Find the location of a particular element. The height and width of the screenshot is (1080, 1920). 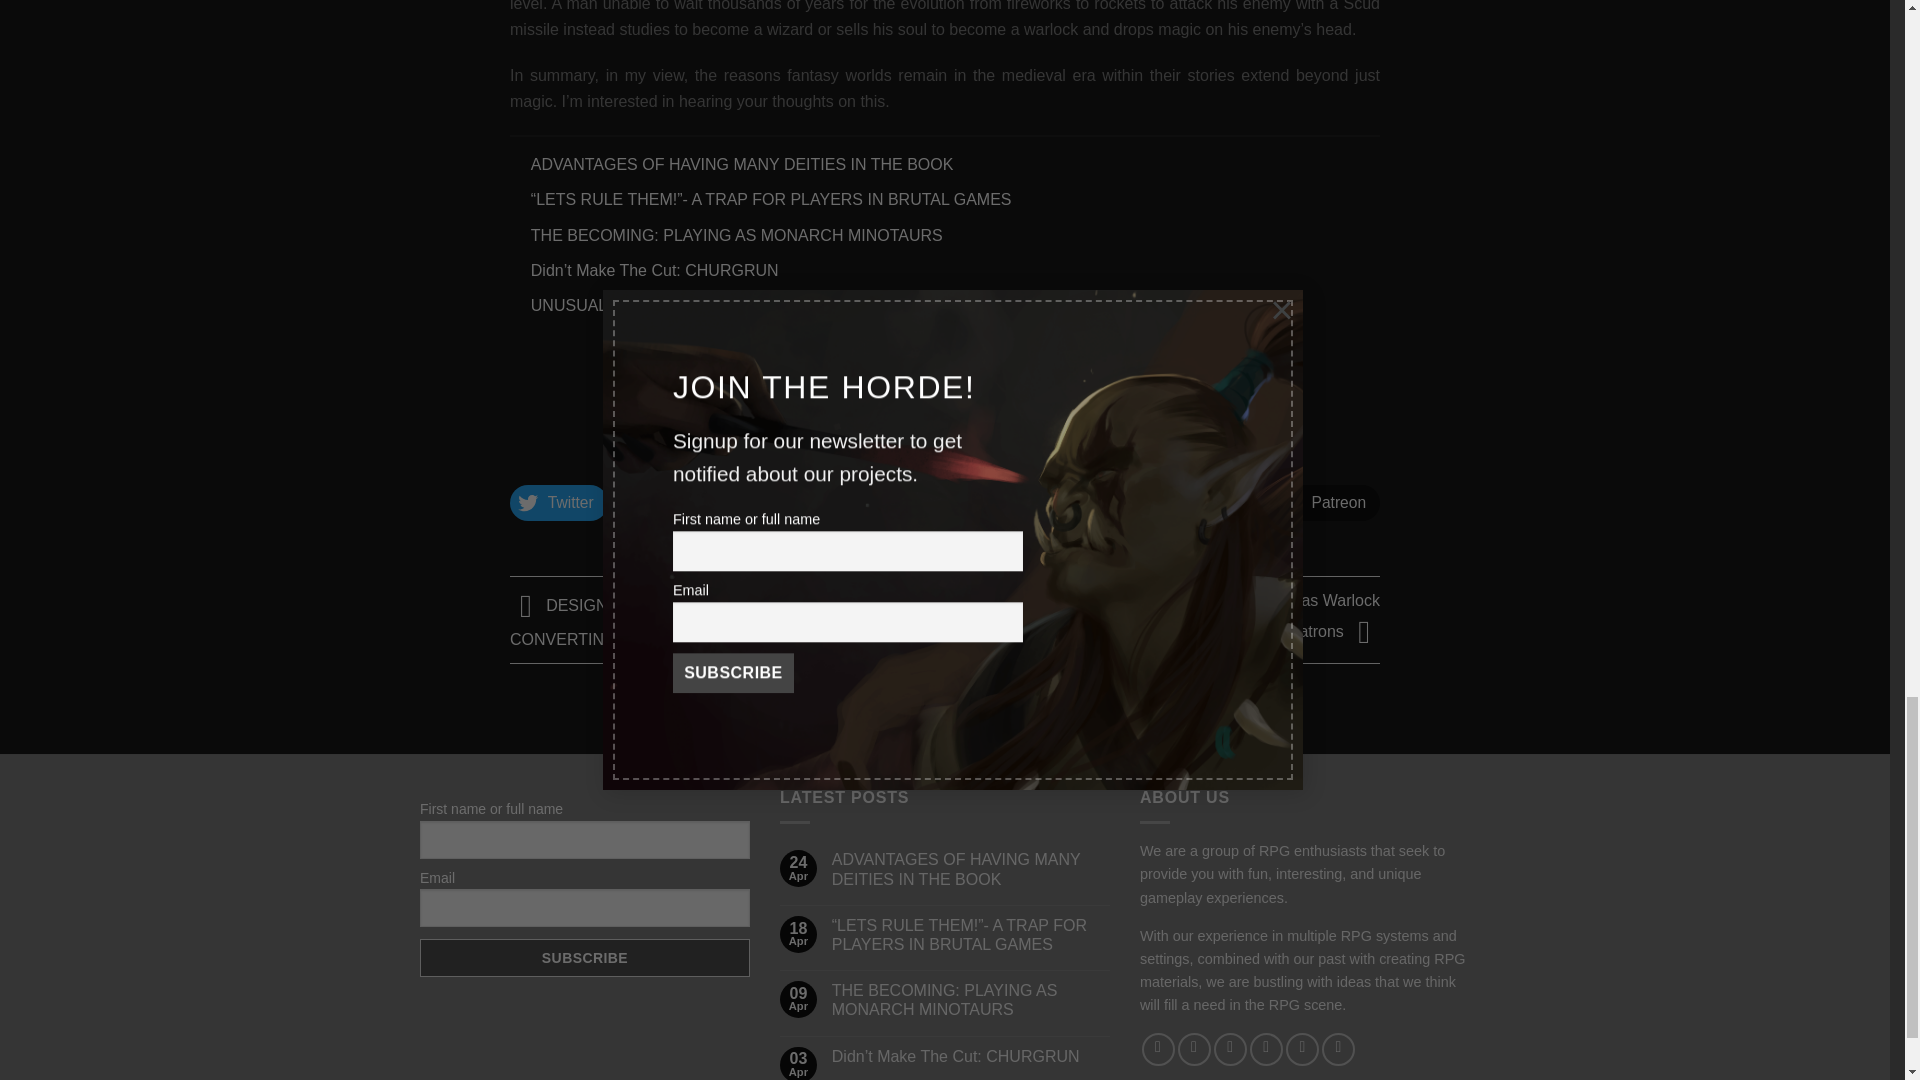

Follow on Instagram is located at coordinates (1194, 1048).